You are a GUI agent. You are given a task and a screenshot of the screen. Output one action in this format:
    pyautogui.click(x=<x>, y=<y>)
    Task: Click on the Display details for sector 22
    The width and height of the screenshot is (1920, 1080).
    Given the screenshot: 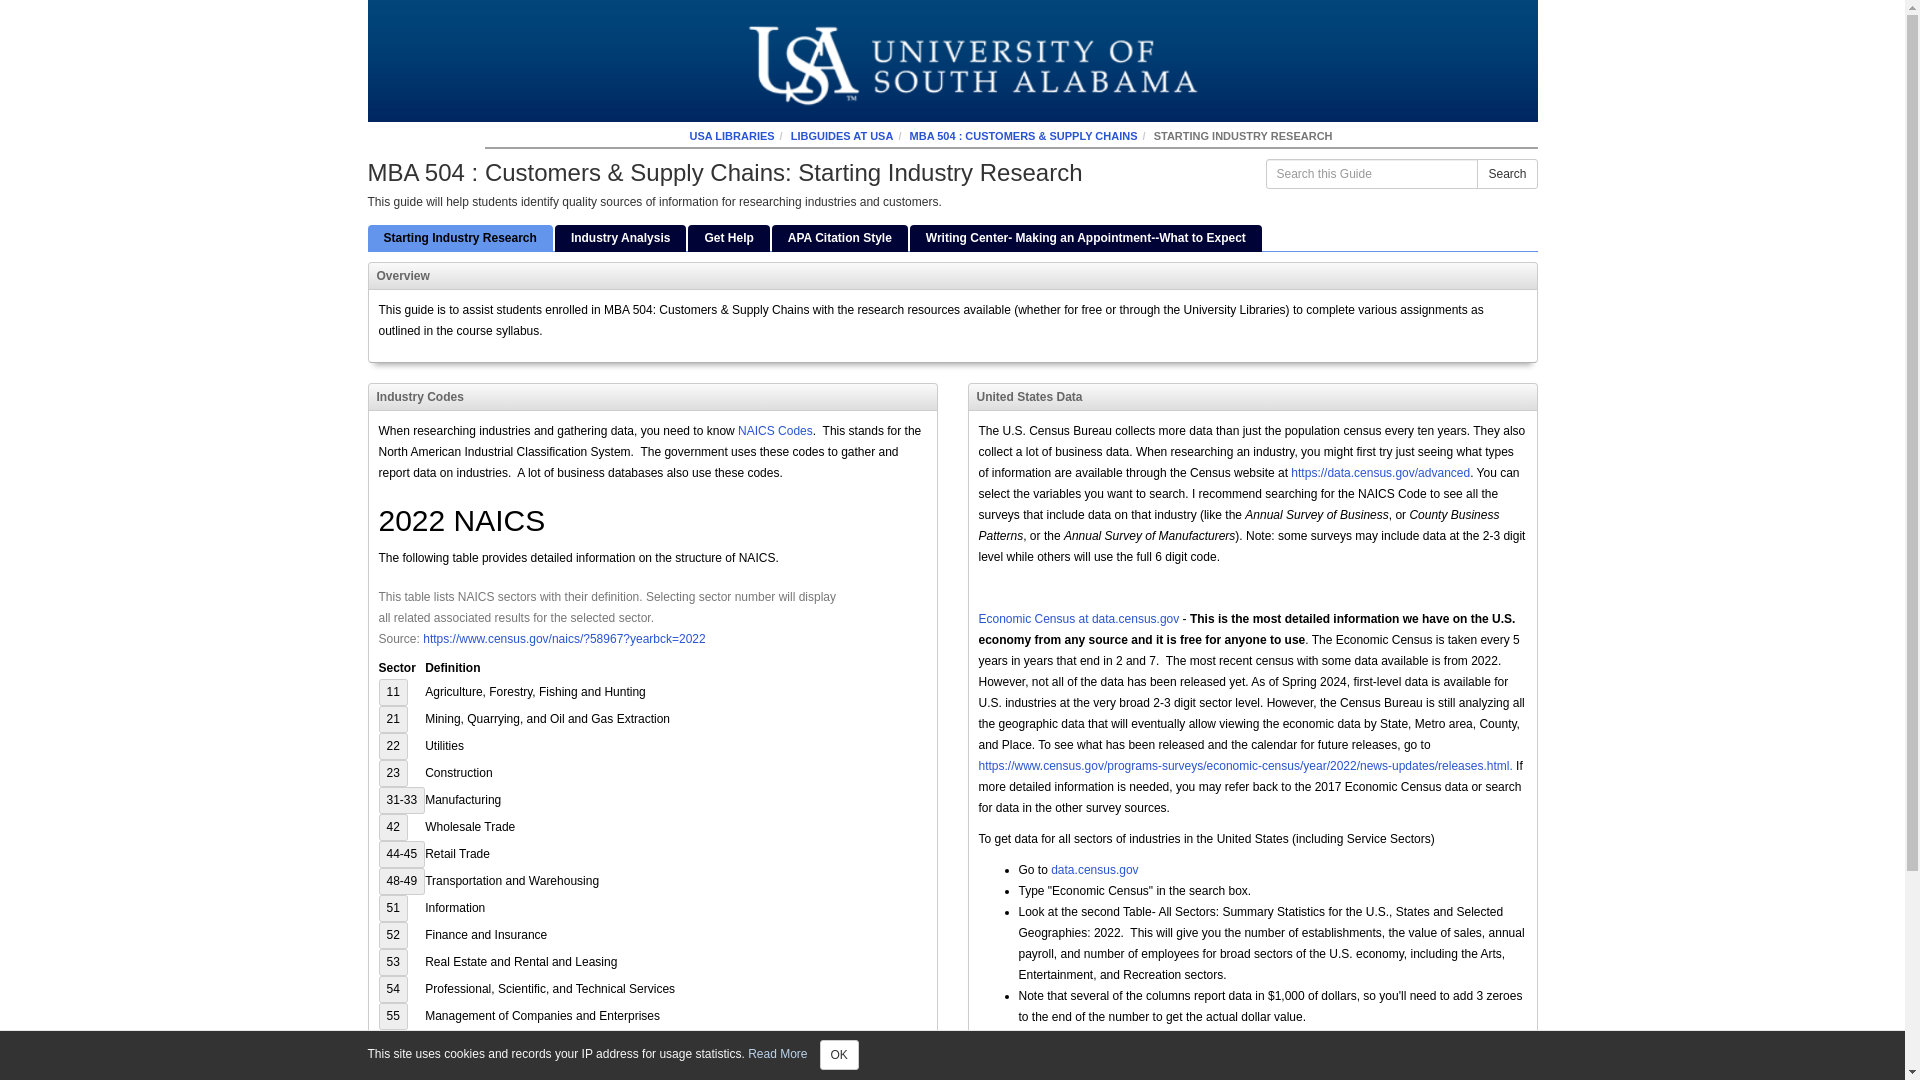 What is the action you would take?
    pyautogui.click(x=392, y=746)
    